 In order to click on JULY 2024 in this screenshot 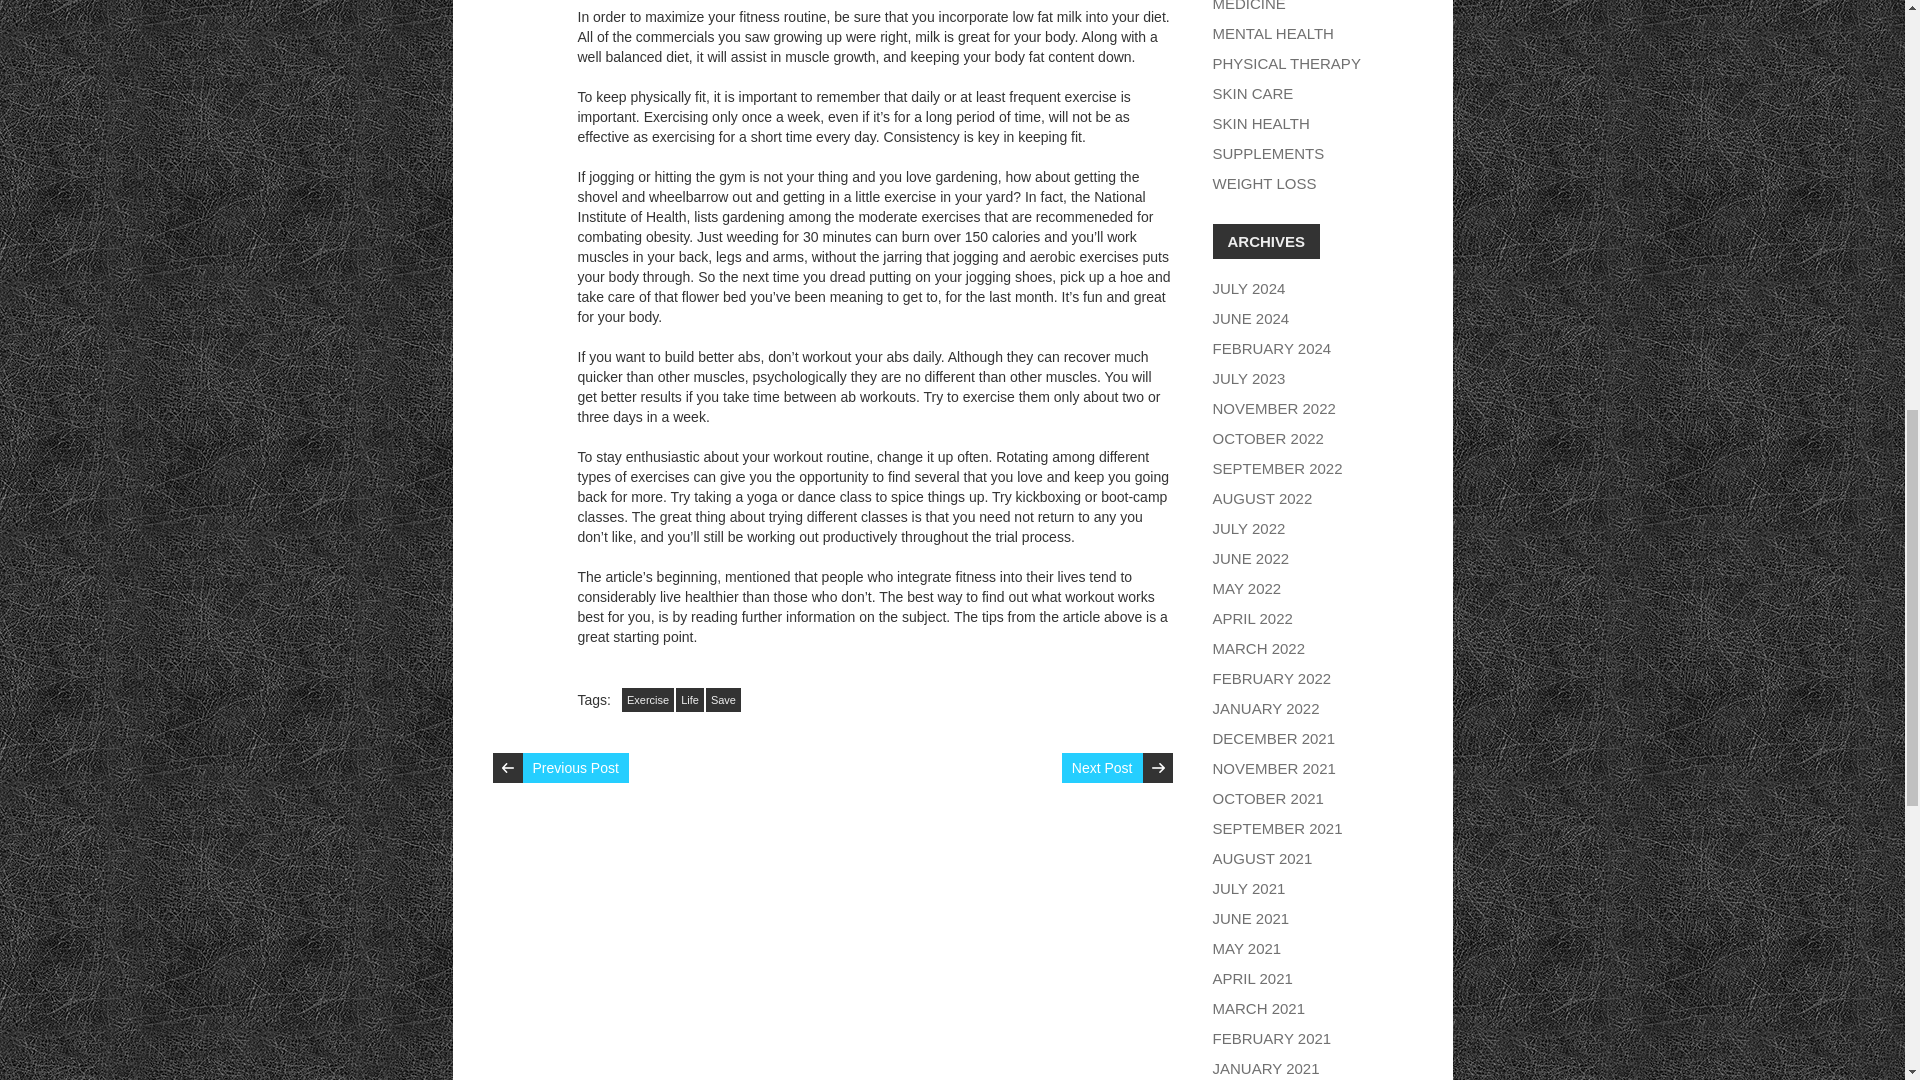, I will do `click(1248, 288)`.